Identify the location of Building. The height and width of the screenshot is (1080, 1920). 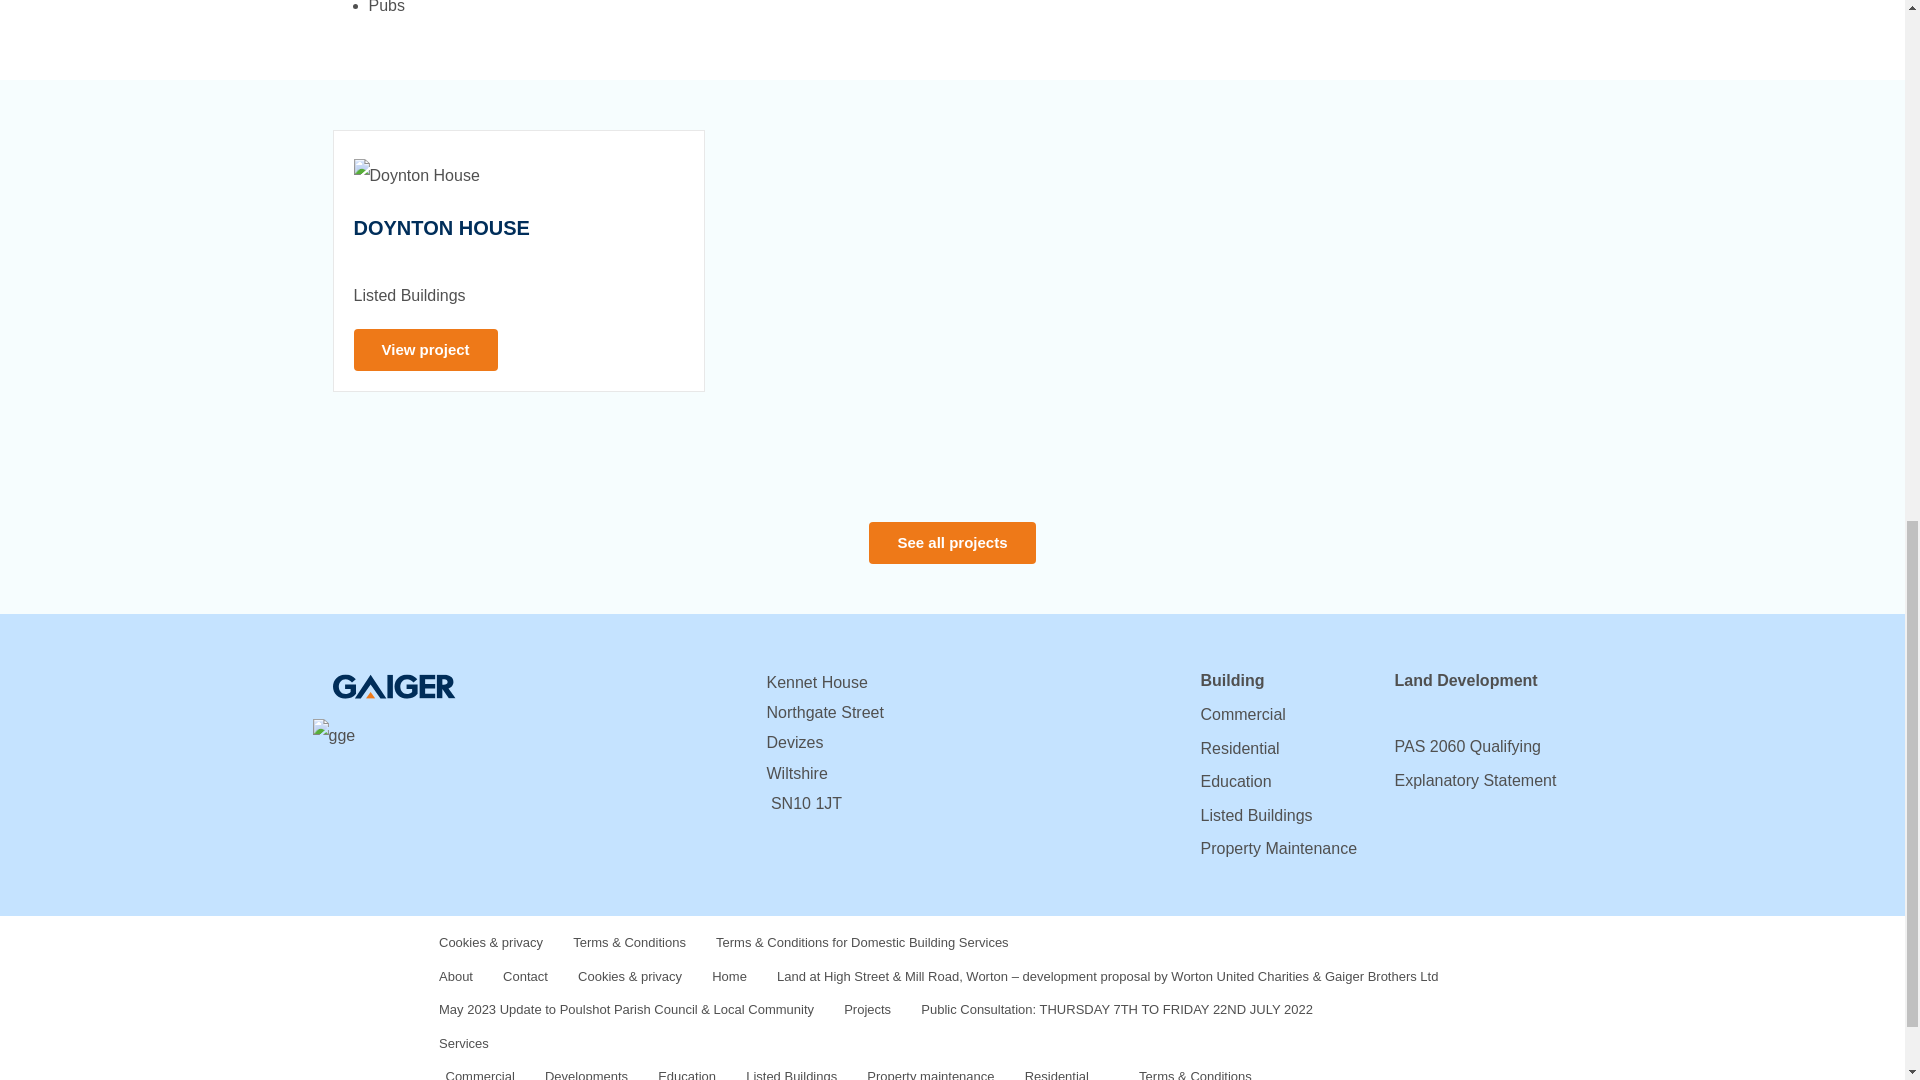
(1232, 680).